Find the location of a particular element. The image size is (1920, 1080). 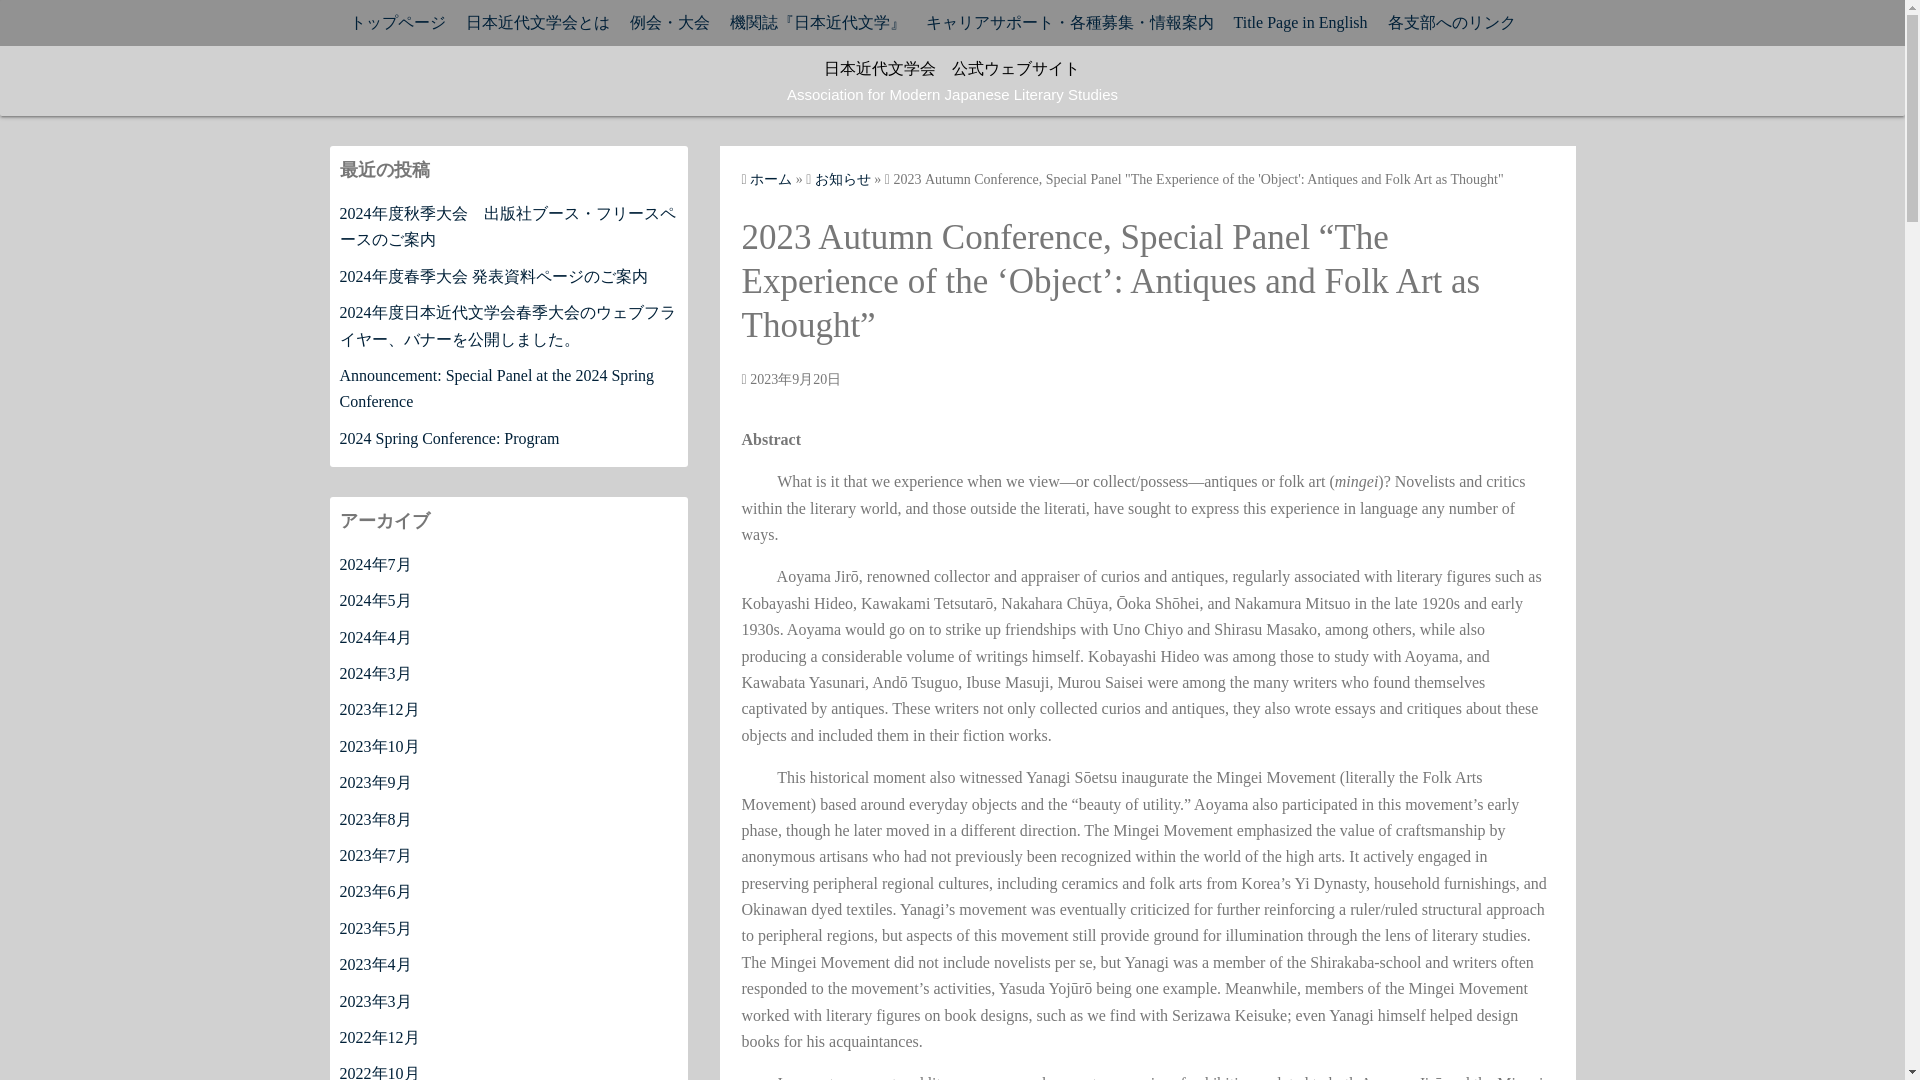

Association for Modern Japanese Literary Studies is located at coordinates (952, 94).